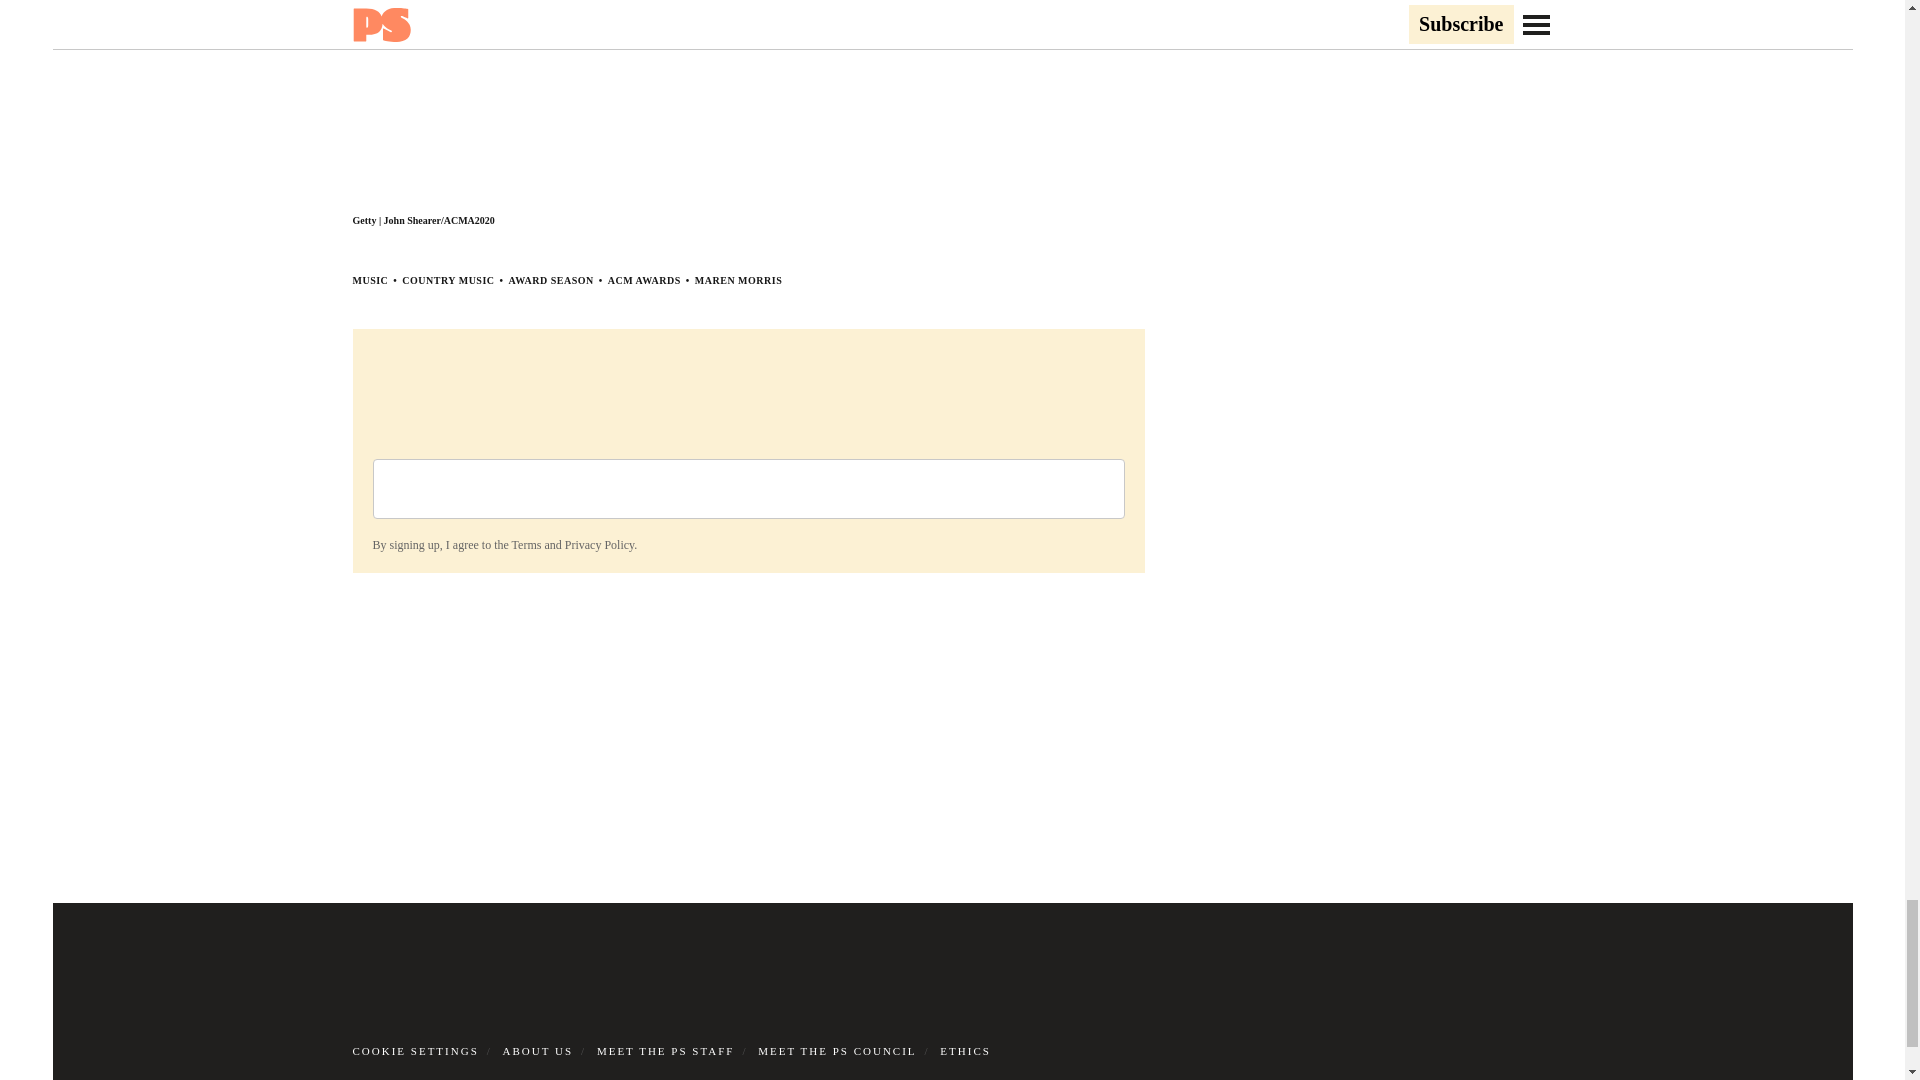 The height and width of the screenshot is (1080, 1920). What do you see at coordinates (526, 544) in the screenshot?
I see `Terms` at bounding box center [526, 544].